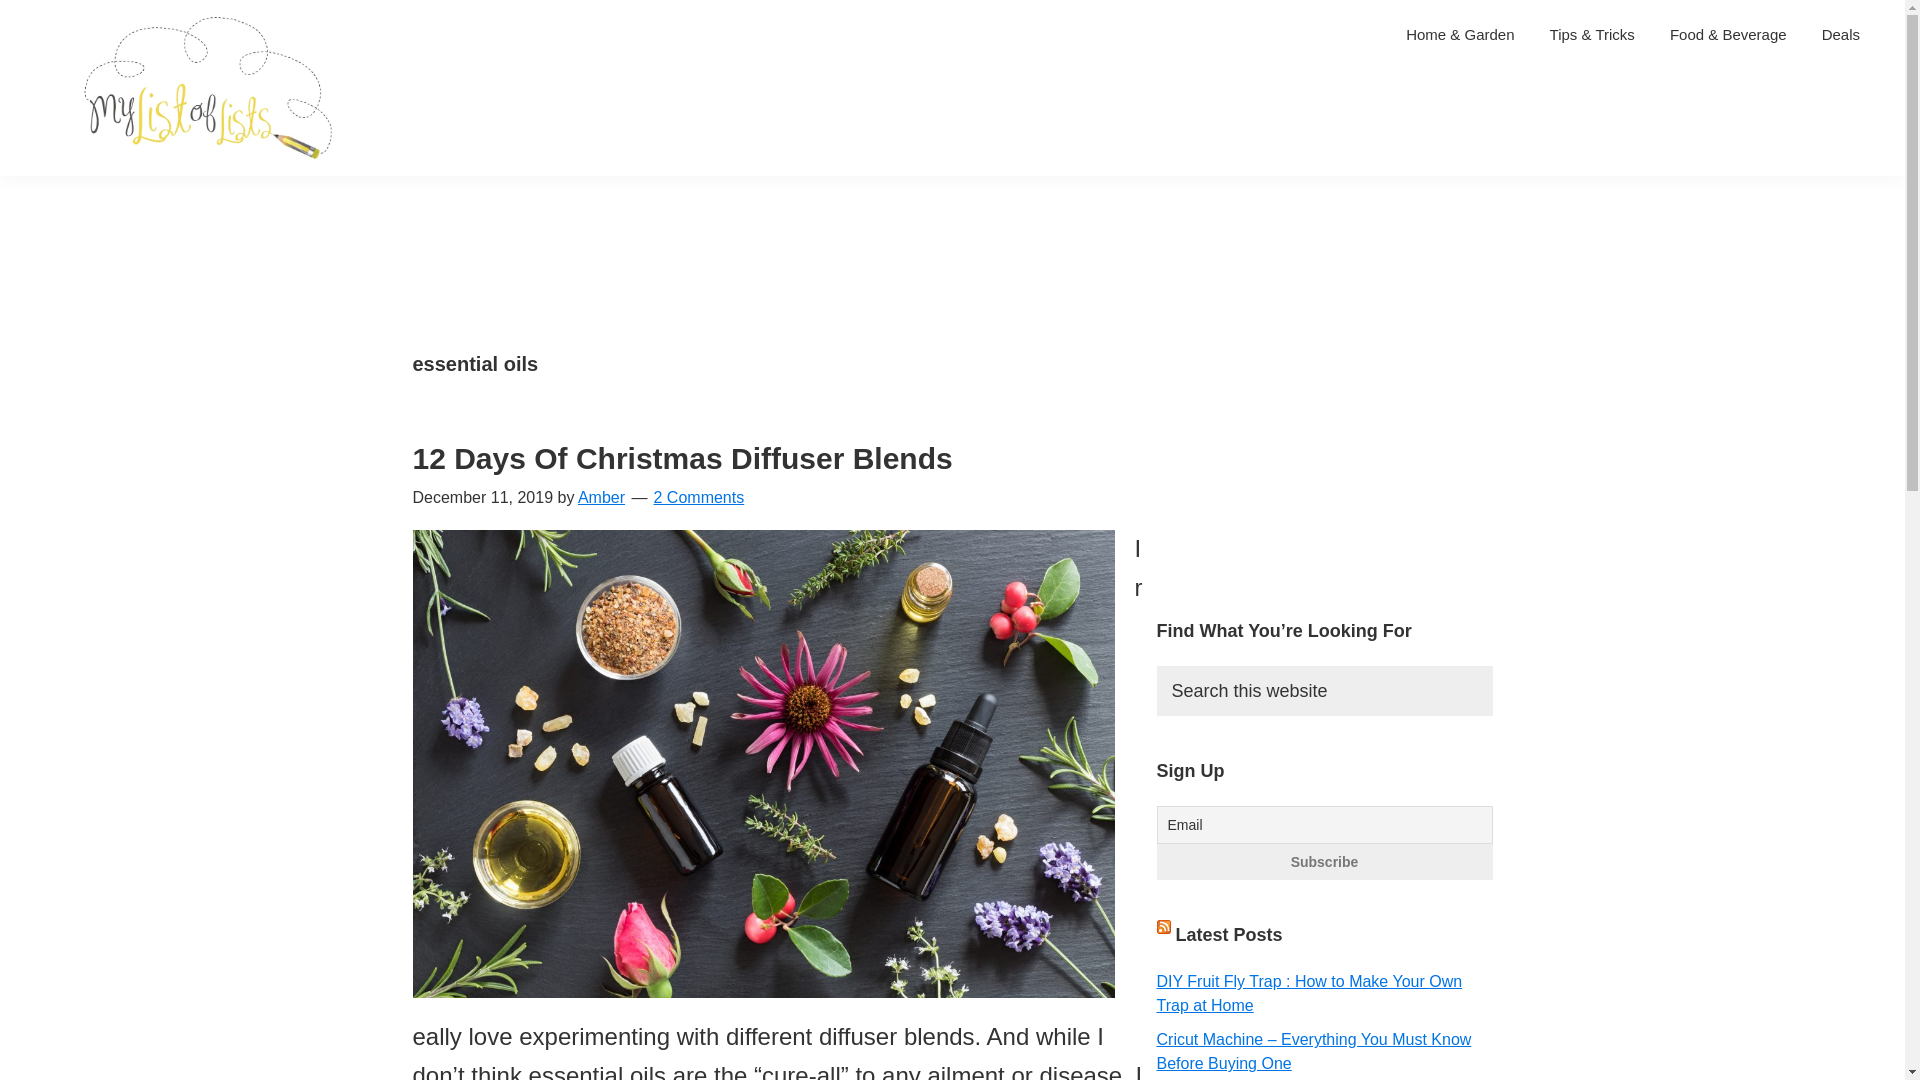 This screenshot has width=1920, height=1080. What do you see at coordinates (682, 458) in the screenshot?
I see `12 Days Of Christmas Diffuser Blends` at bounding box center [682, 458].